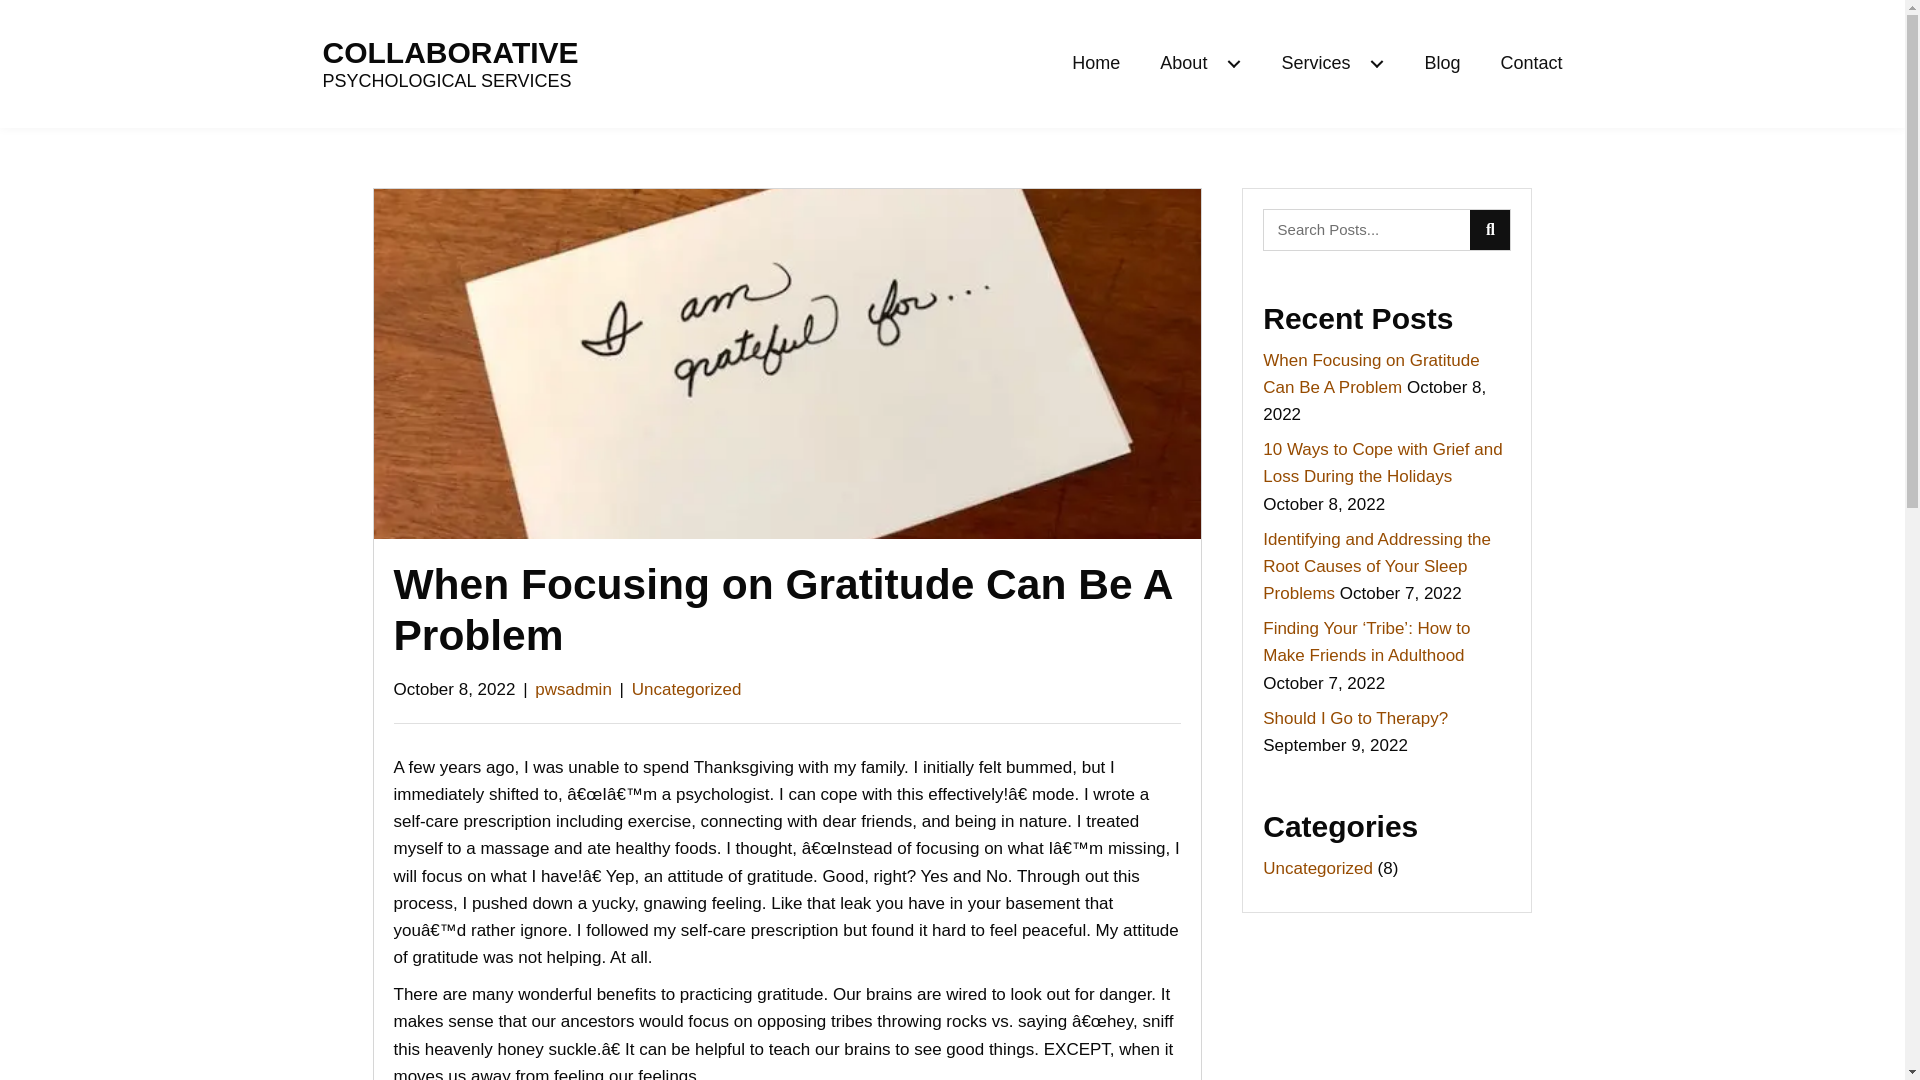 Image resolution: width=1920 pixels, height=1080 pixels. What do you see at coordinates (1382, 462) in the screenshot?
I see `10 Ways to Cope with Grief and Loss During the Holidays` at bounding box center [1382, 462].